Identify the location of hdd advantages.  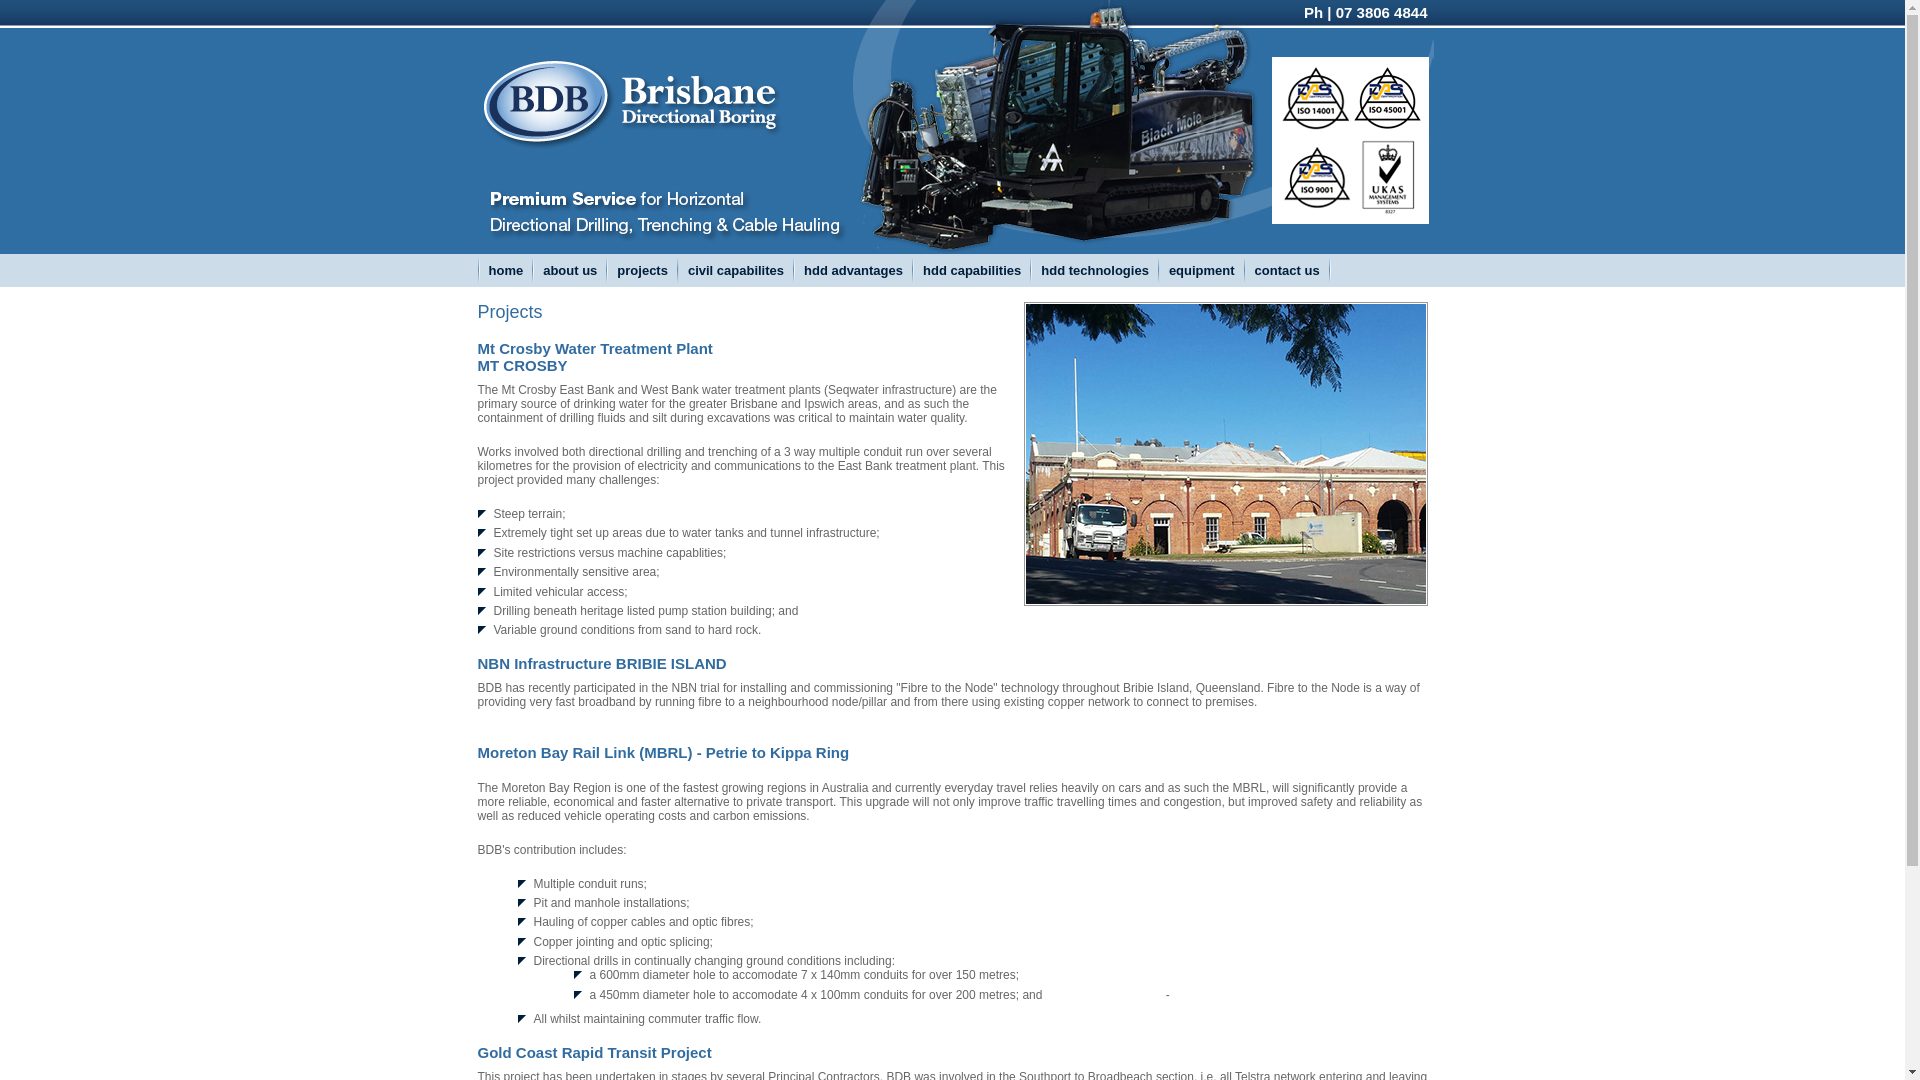
(854, 270).